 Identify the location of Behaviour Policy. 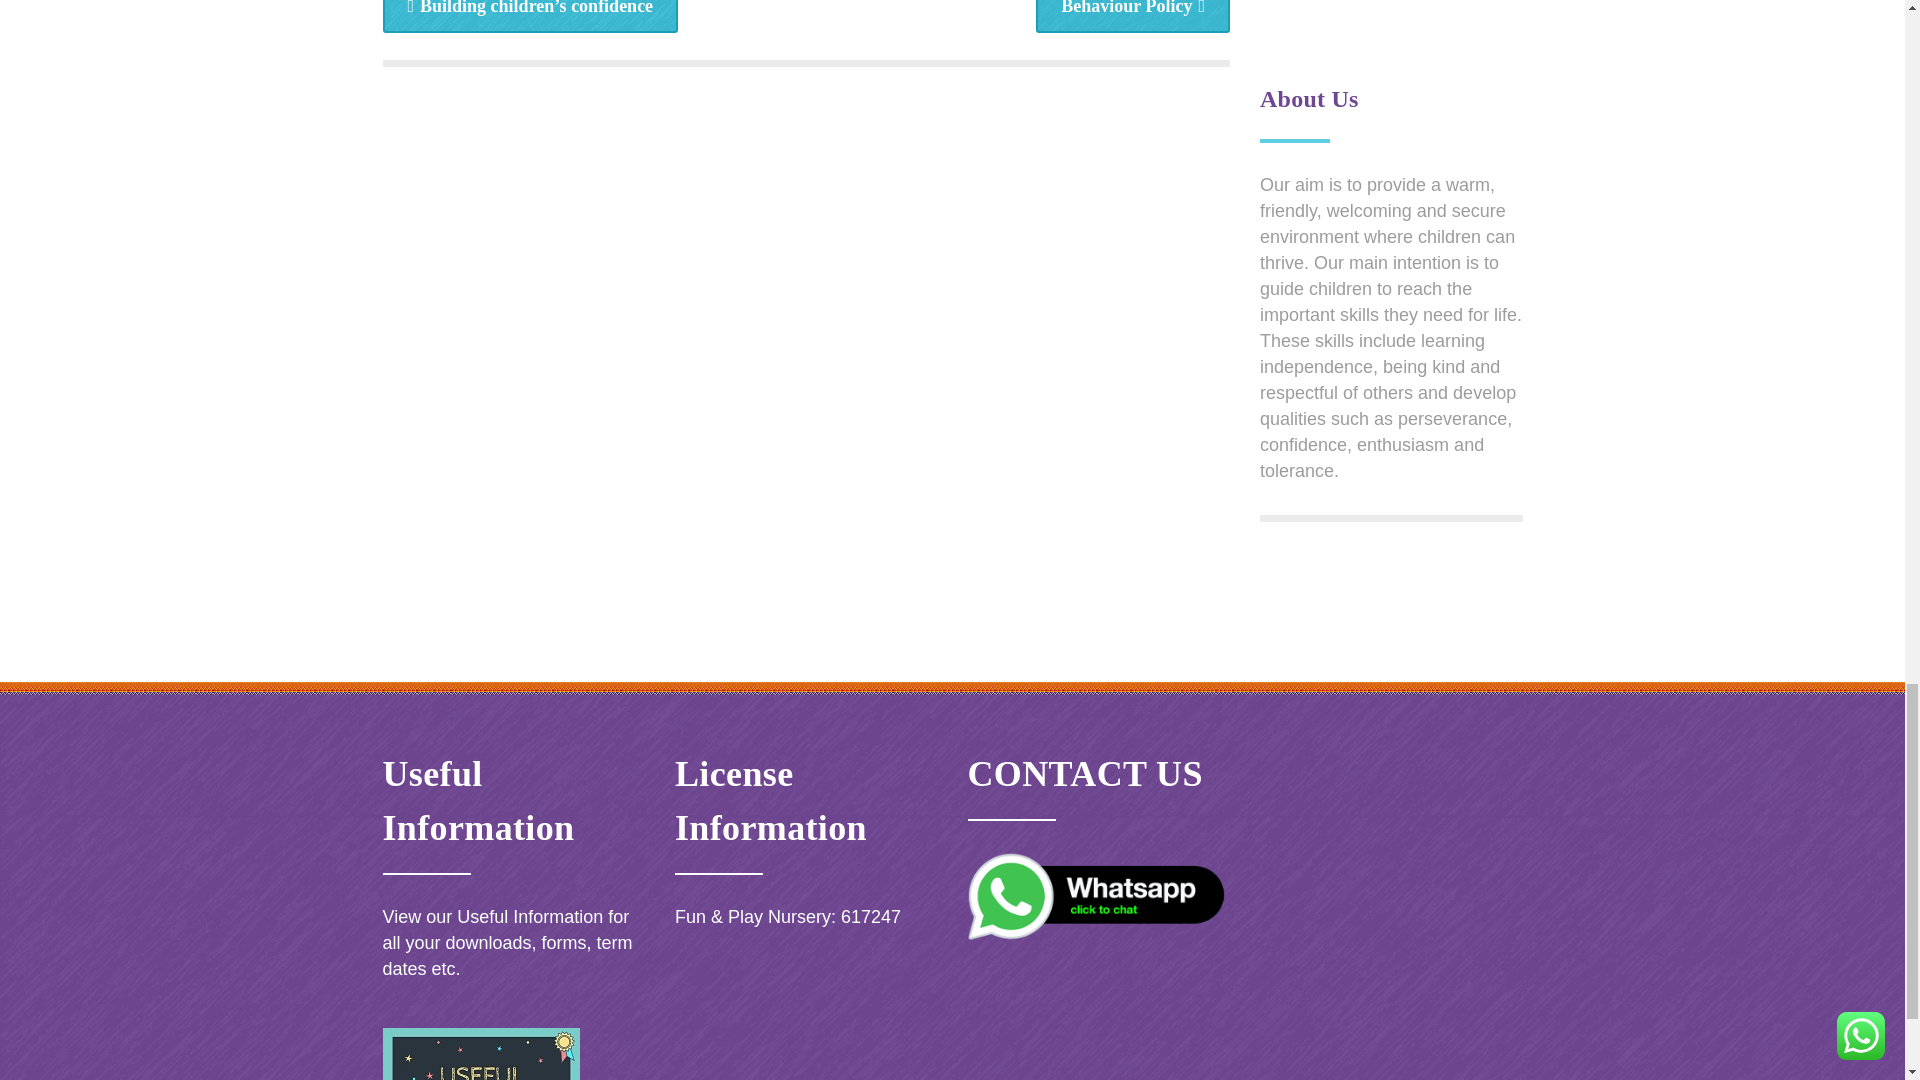
(1133, 16).